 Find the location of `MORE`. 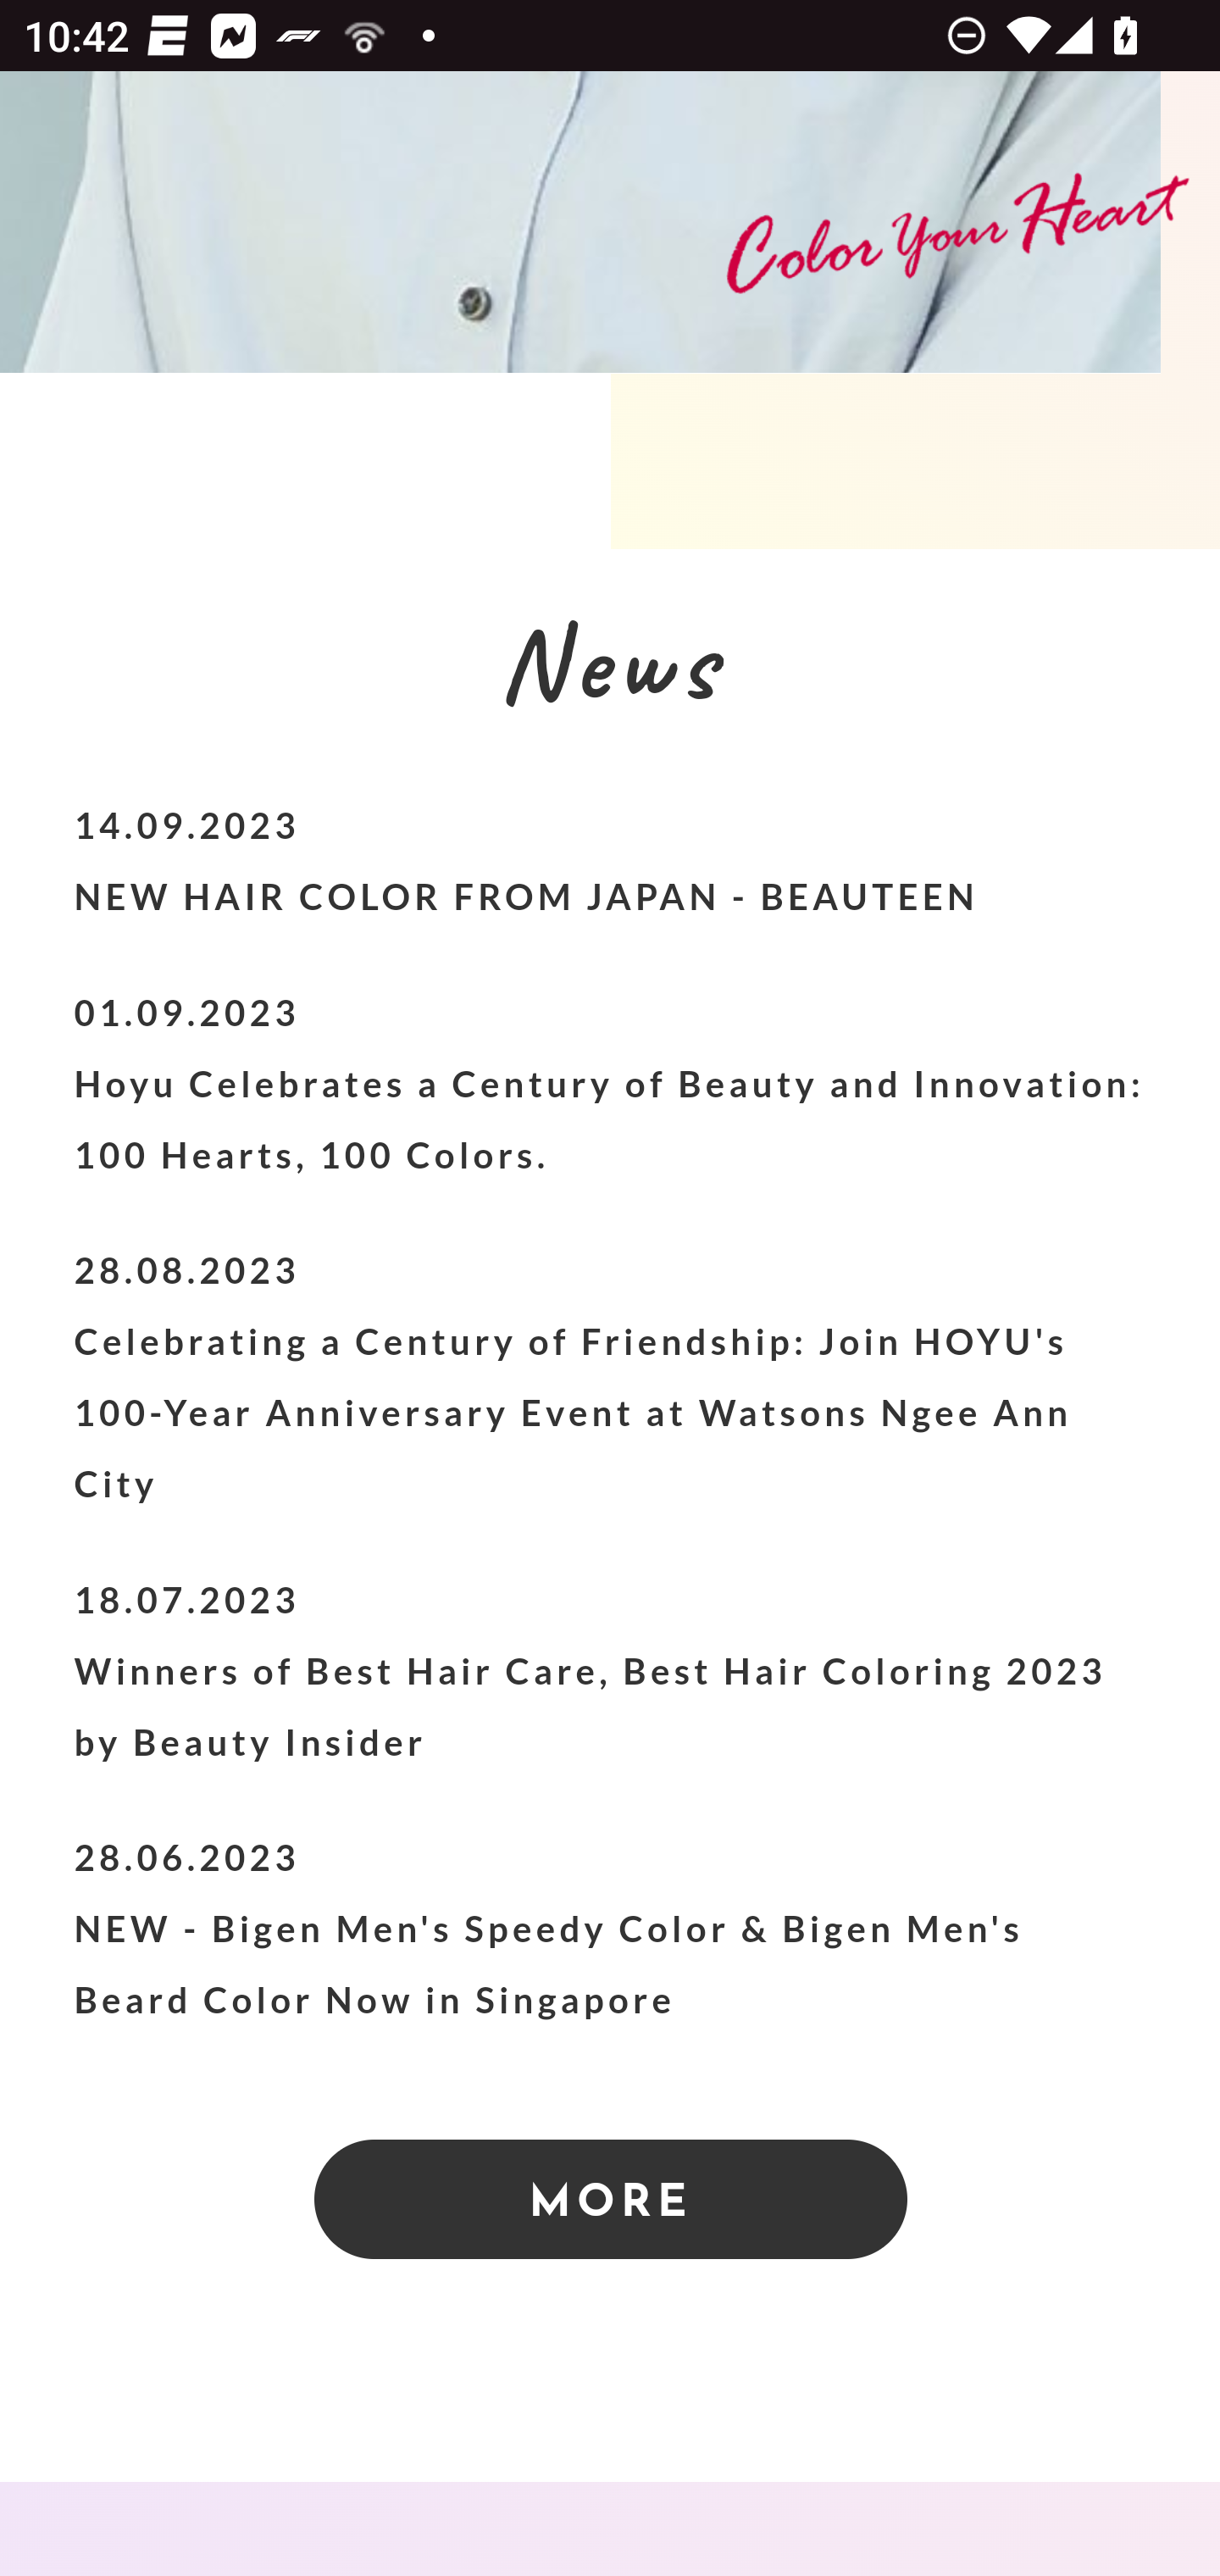

MORE is located at coordinates (611, 2201).